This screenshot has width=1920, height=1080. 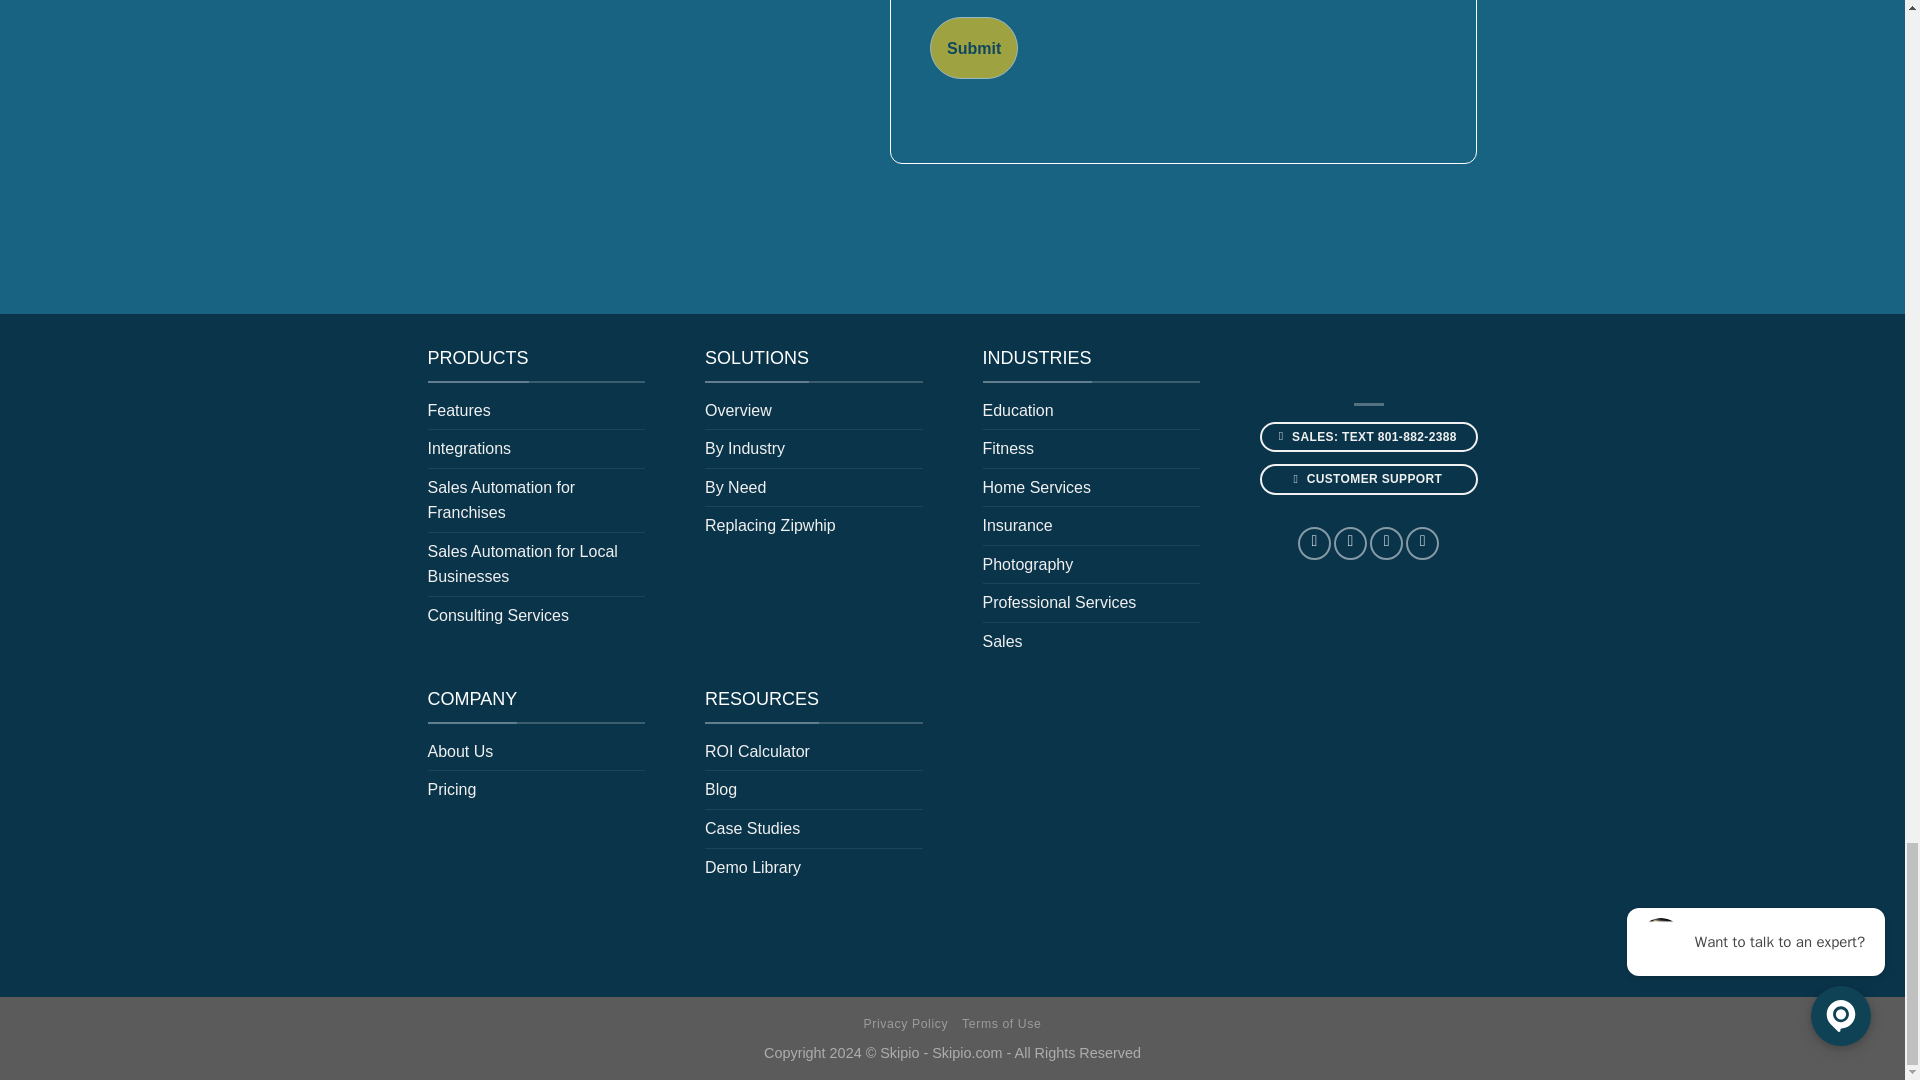 I want to click on Follow on LinkedIn, so click(x=1386, y=544).